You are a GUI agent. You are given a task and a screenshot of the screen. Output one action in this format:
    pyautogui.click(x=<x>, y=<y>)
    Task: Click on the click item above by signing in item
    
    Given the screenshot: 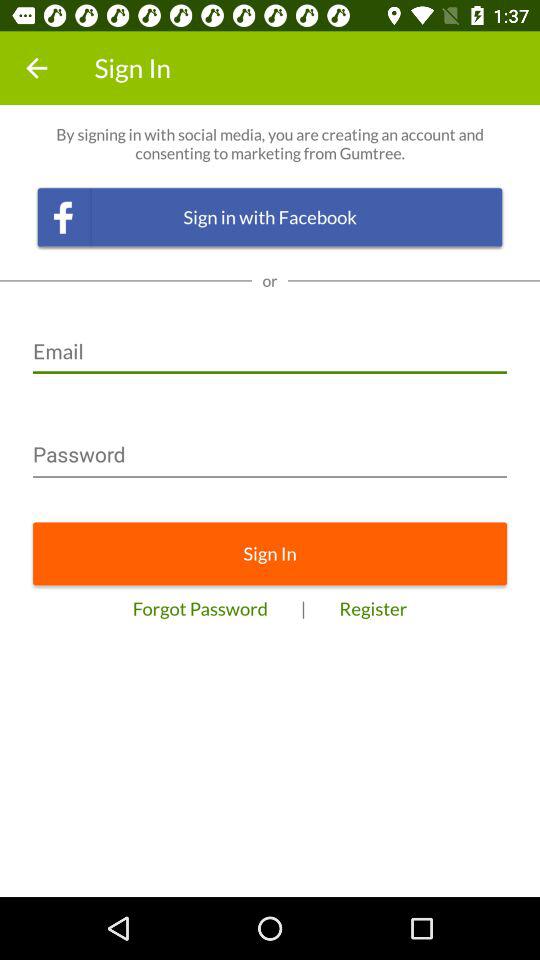 What is the action you would take?
    pyautogui.click(x=36, y=68)
    